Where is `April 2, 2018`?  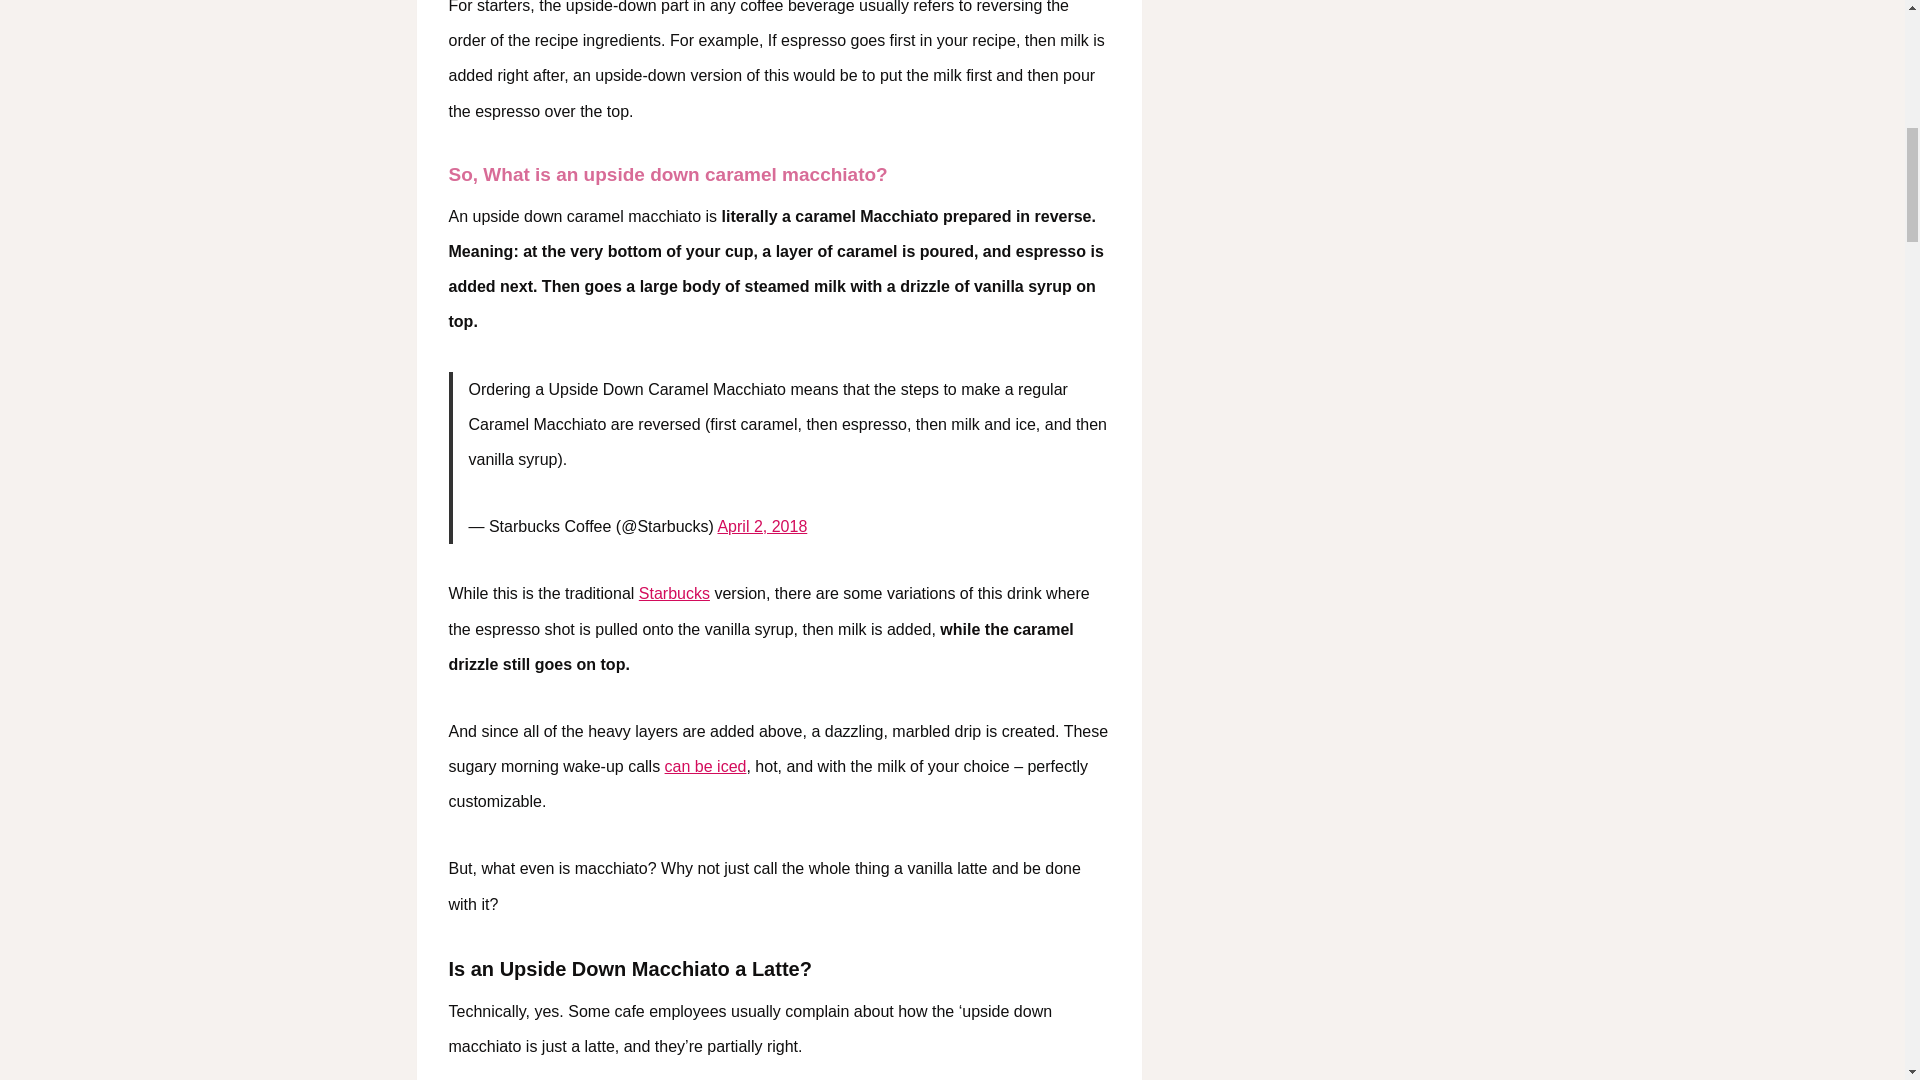 April 2, 2018 is located at coordinates (761, 526).